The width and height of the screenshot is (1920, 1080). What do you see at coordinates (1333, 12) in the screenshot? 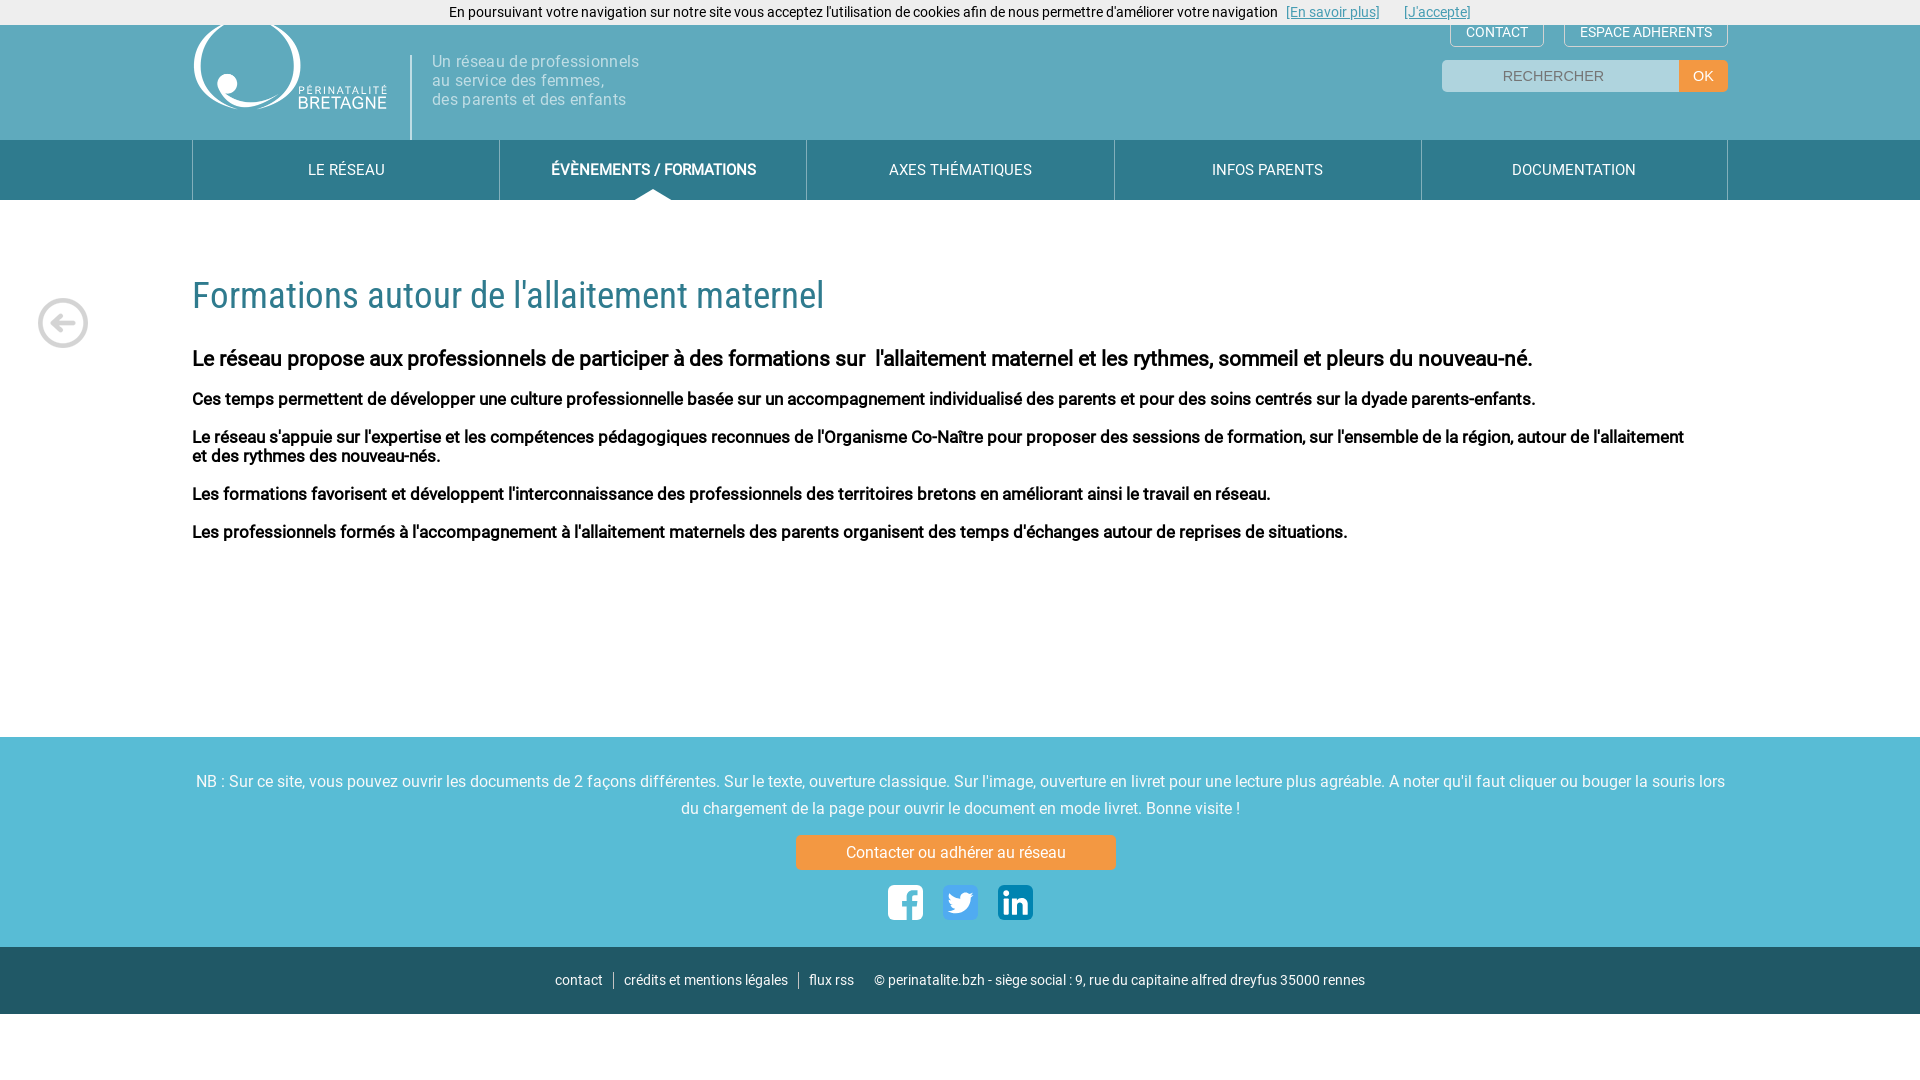
I see `[En savoir plus]` at bounding box center [1333, 12].